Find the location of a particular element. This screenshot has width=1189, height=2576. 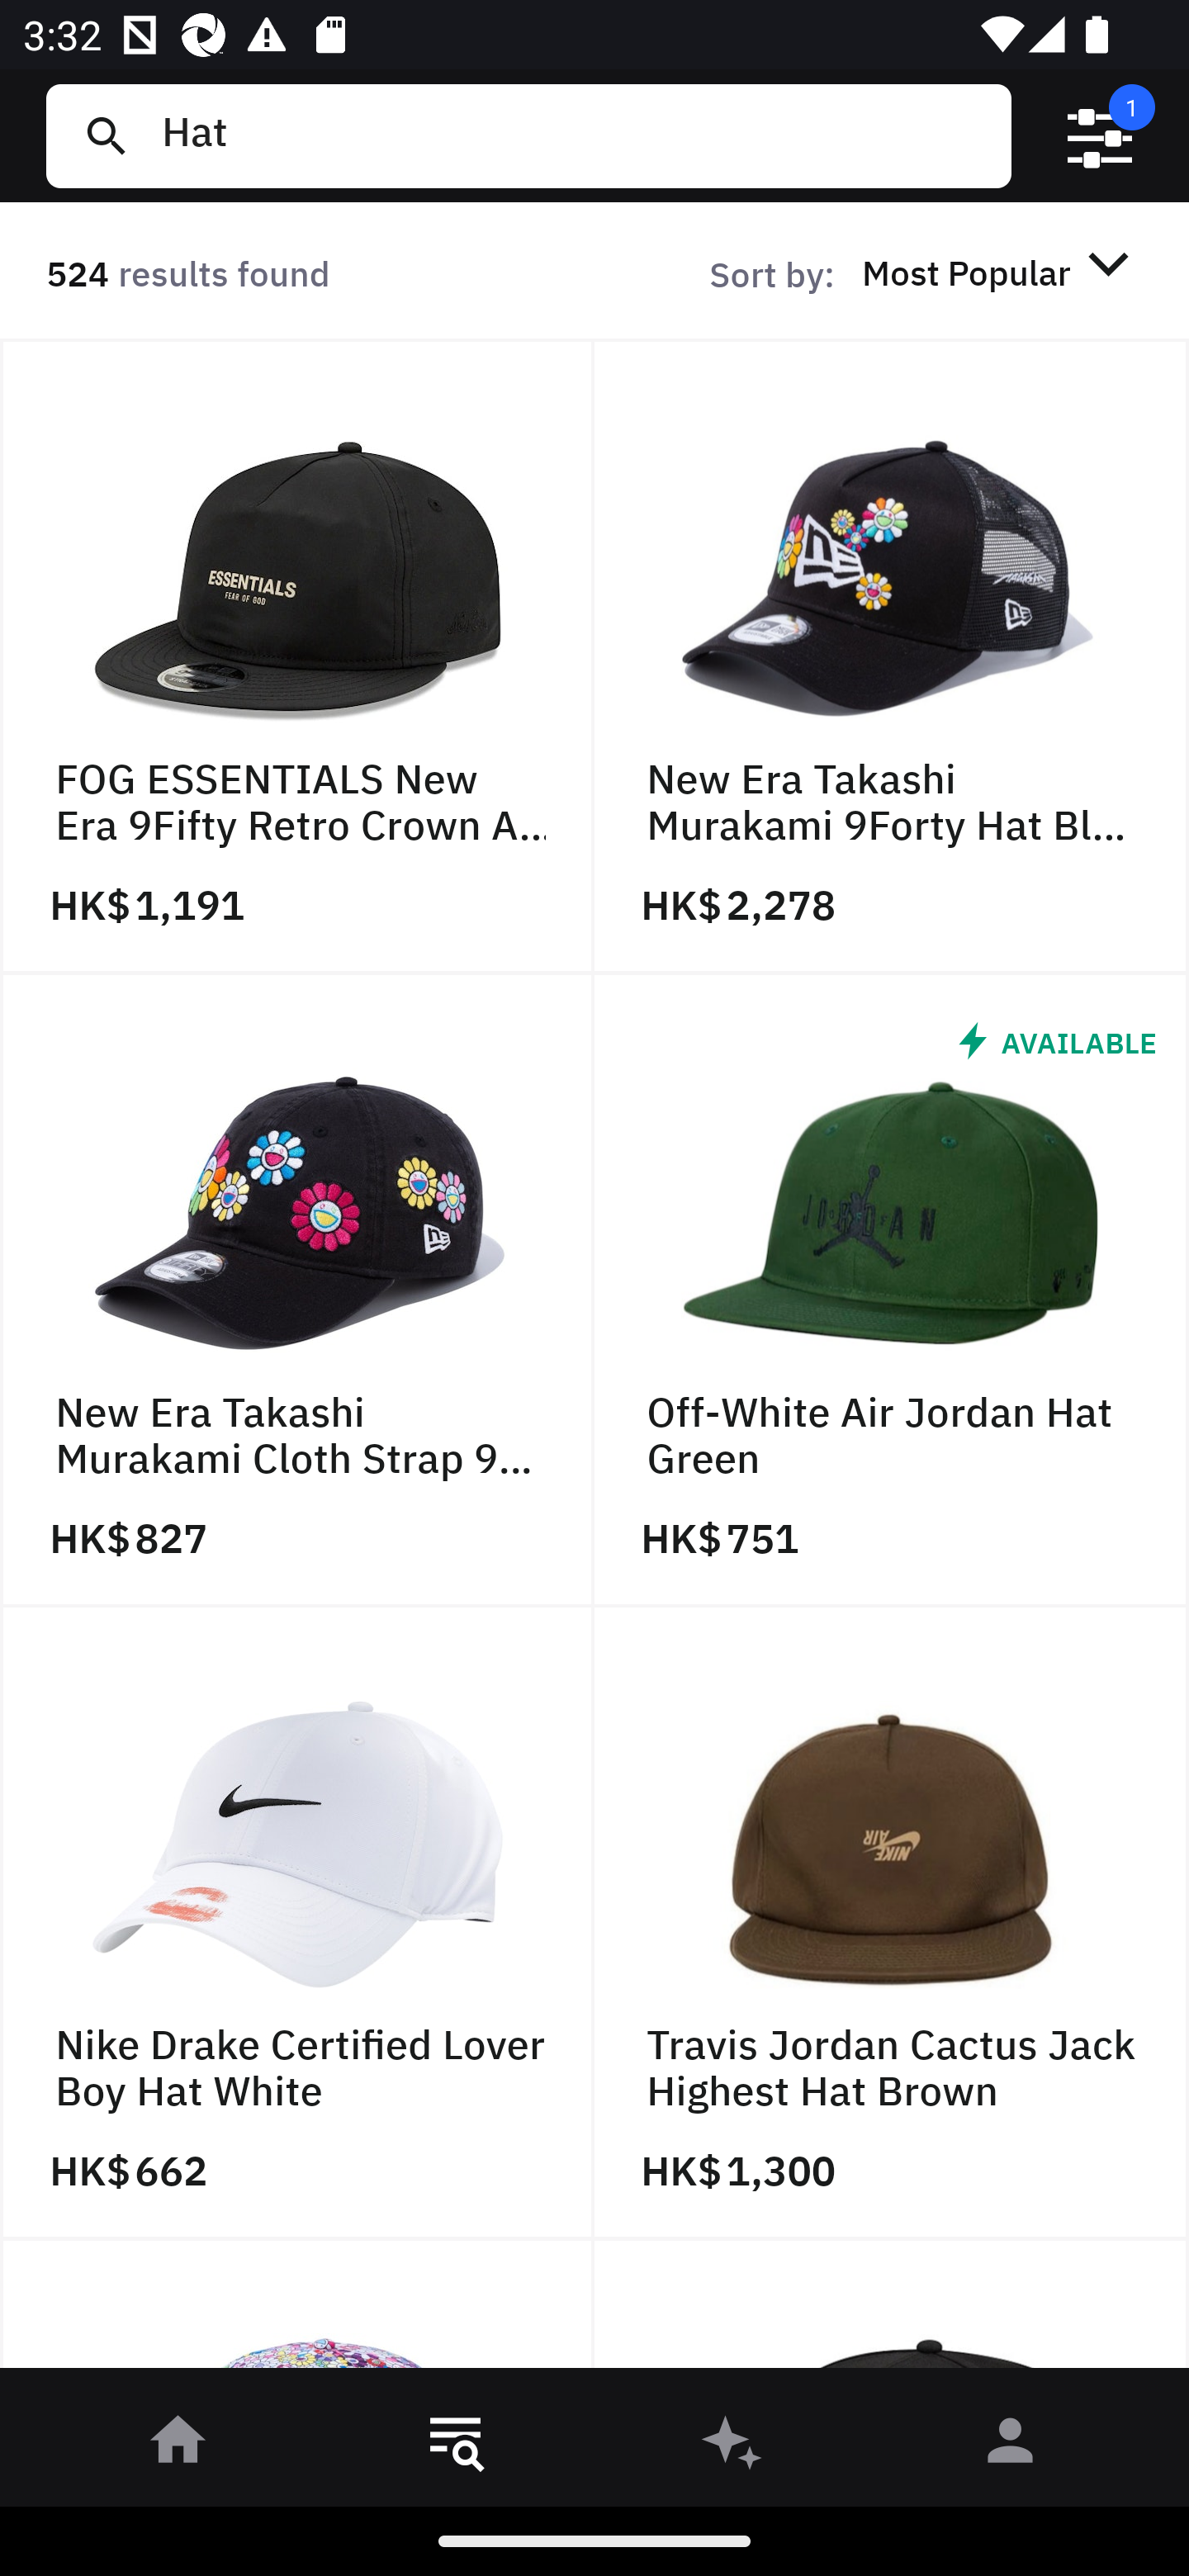

 is located at coordinates (1100, 136).